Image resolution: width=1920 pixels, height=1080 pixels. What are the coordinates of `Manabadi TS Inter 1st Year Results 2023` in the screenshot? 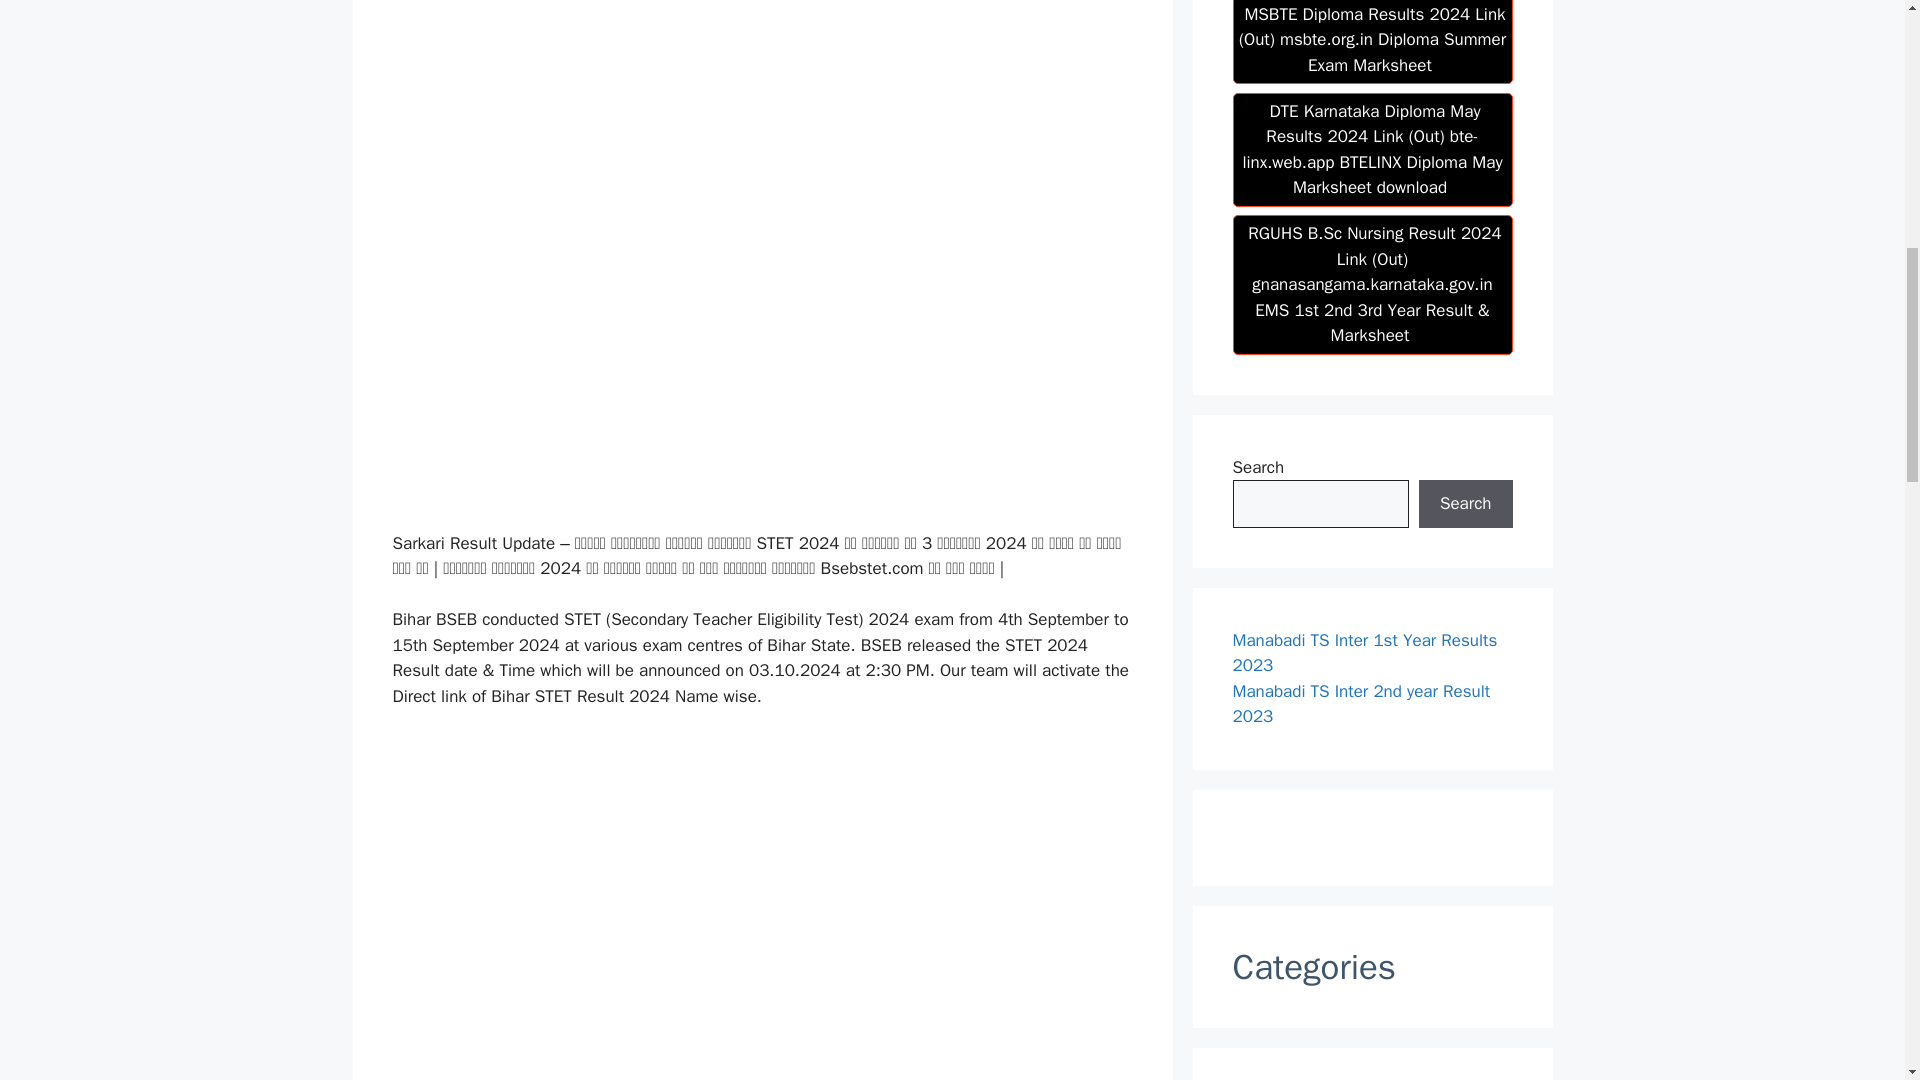 It's located at (1364, 653).